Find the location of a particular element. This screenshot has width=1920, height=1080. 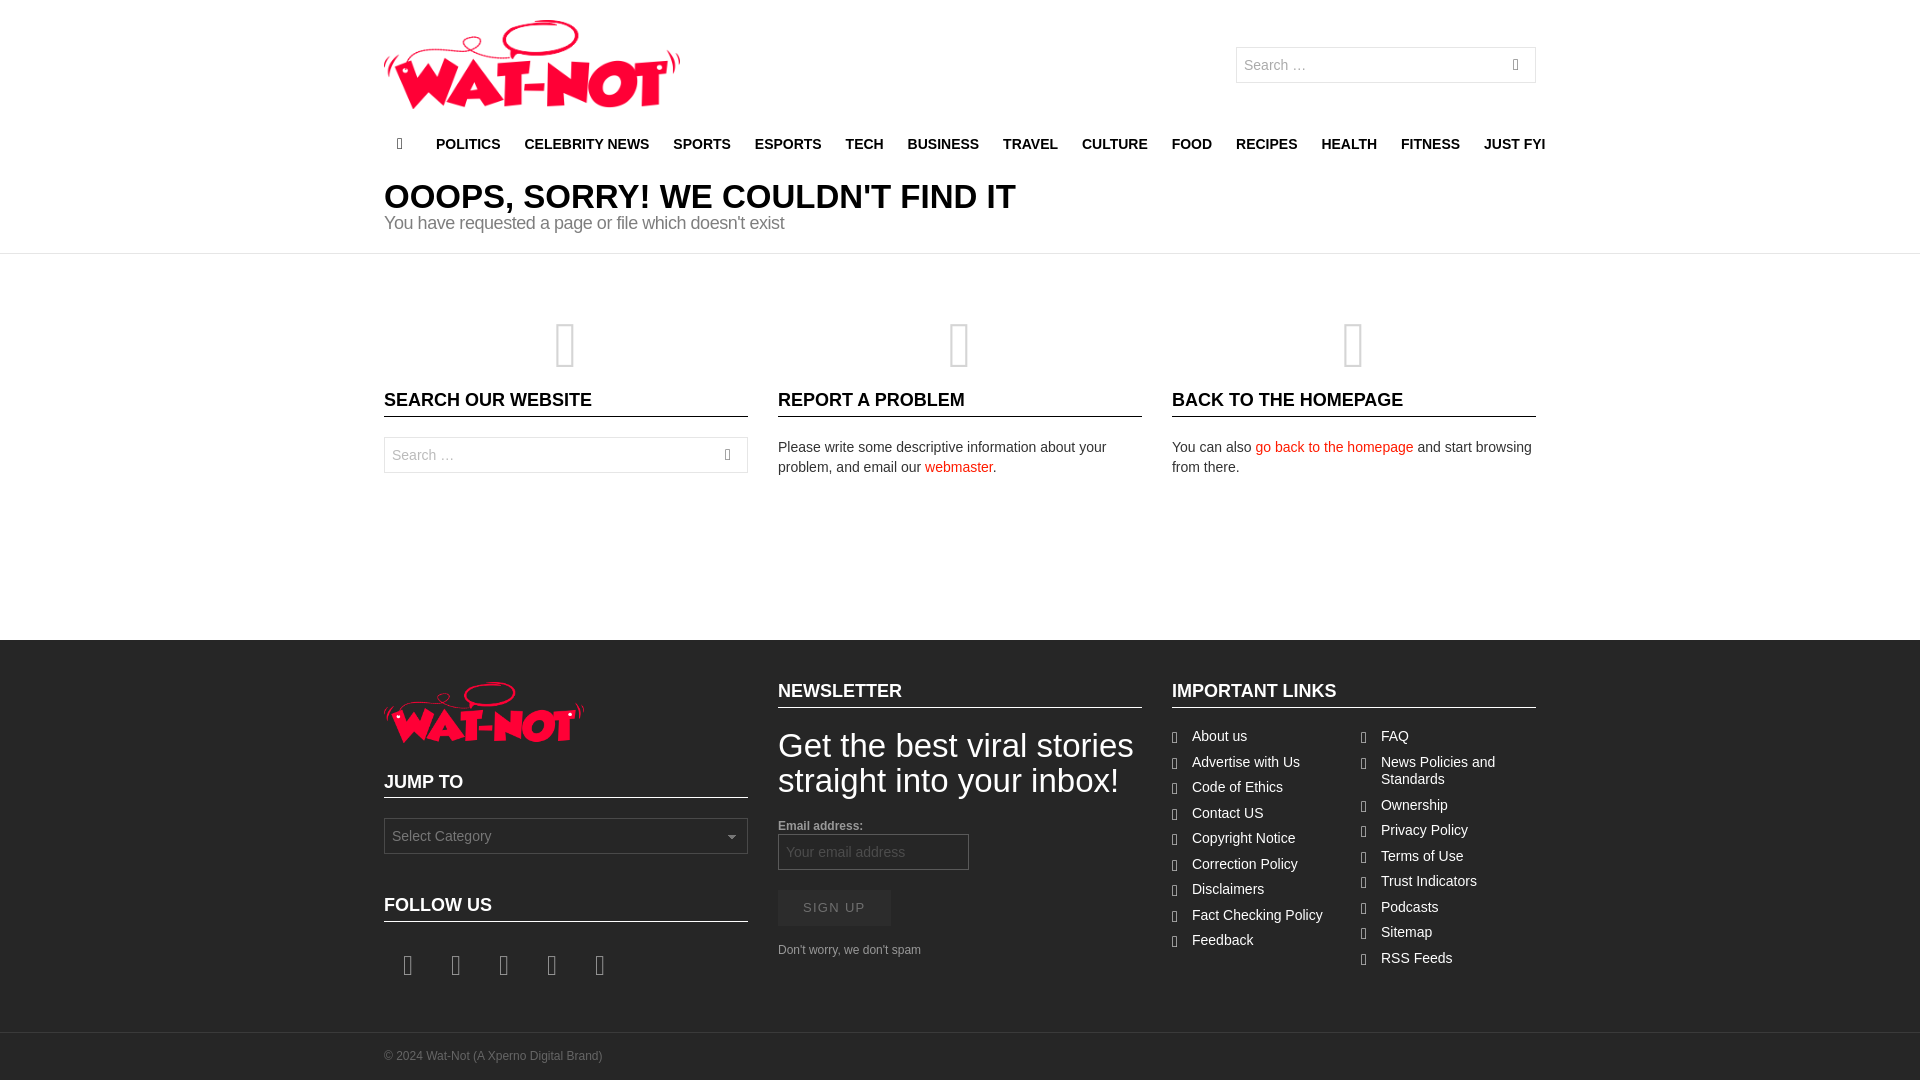

Fact Checking Policy is located at coordinates (1259, 916).